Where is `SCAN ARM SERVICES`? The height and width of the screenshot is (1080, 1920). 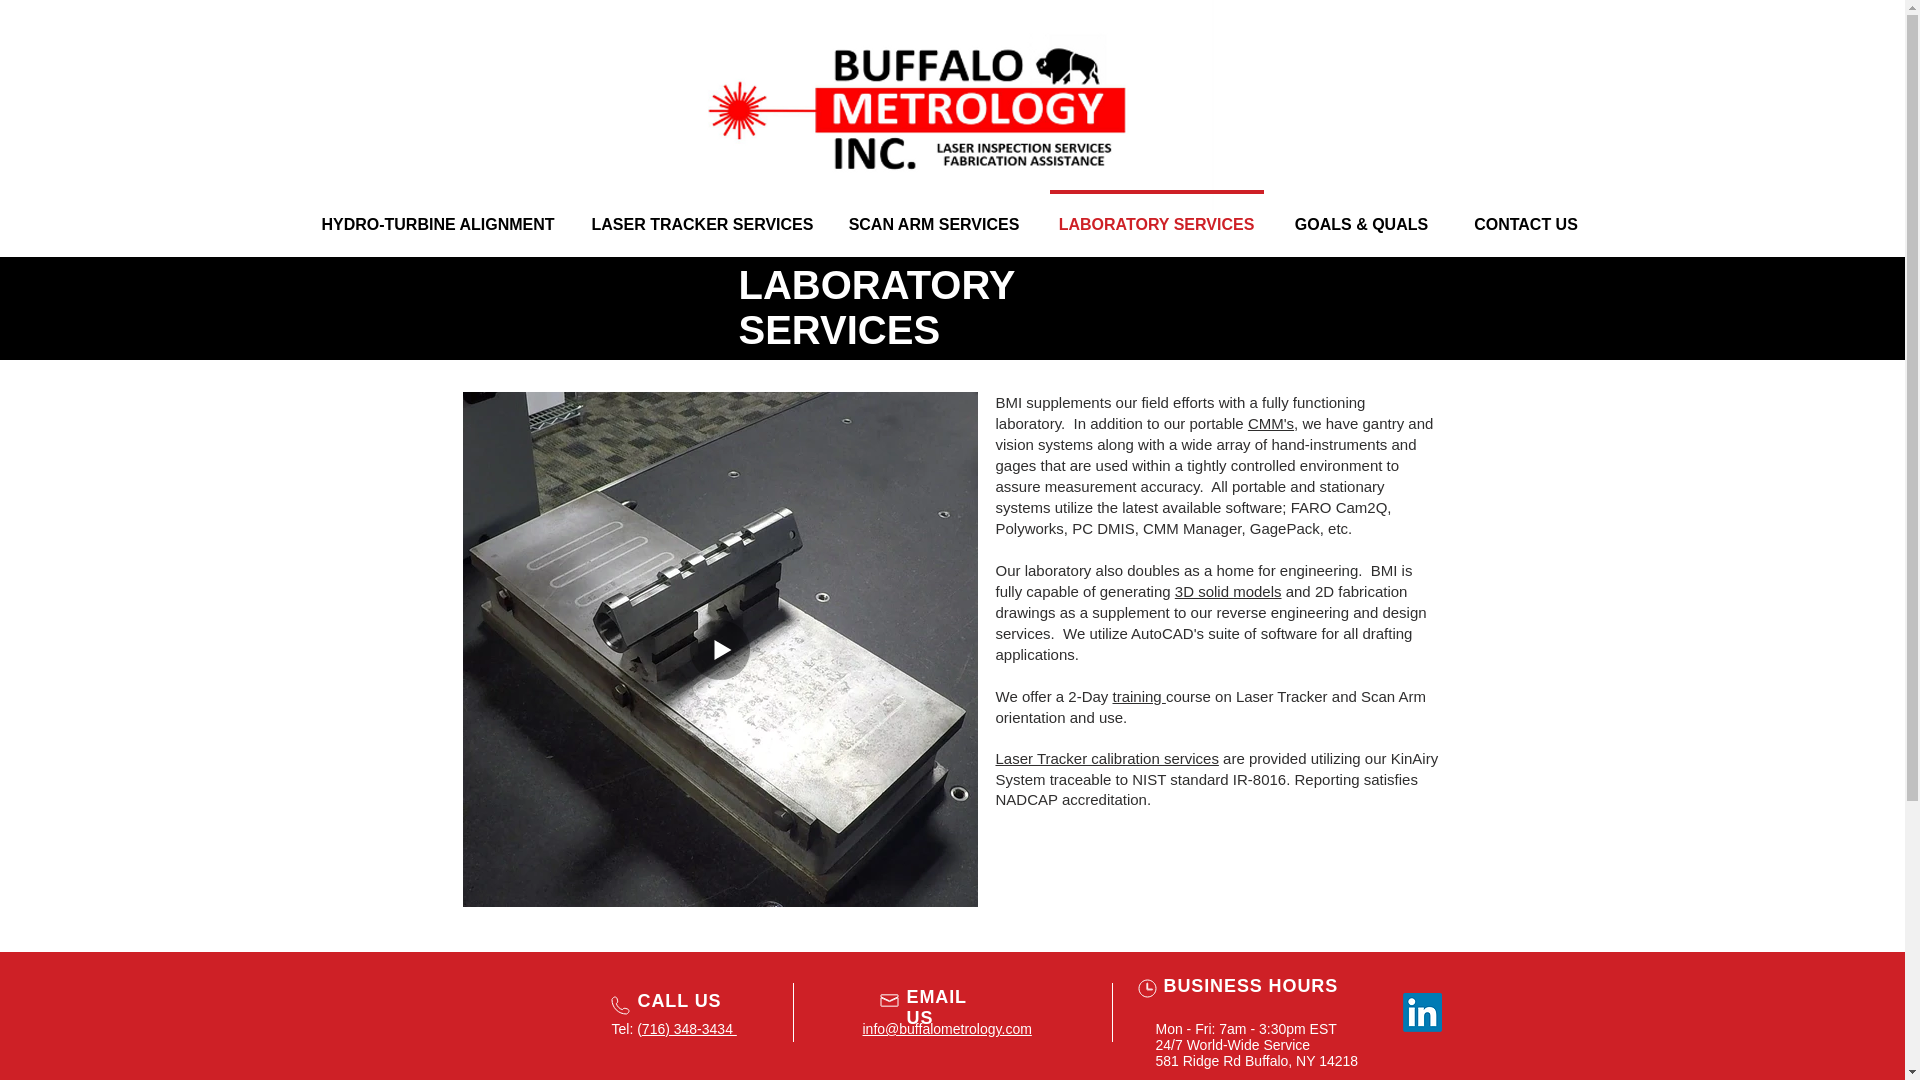 SCAN ARM SERVICES is located at coordinates (932, 215).